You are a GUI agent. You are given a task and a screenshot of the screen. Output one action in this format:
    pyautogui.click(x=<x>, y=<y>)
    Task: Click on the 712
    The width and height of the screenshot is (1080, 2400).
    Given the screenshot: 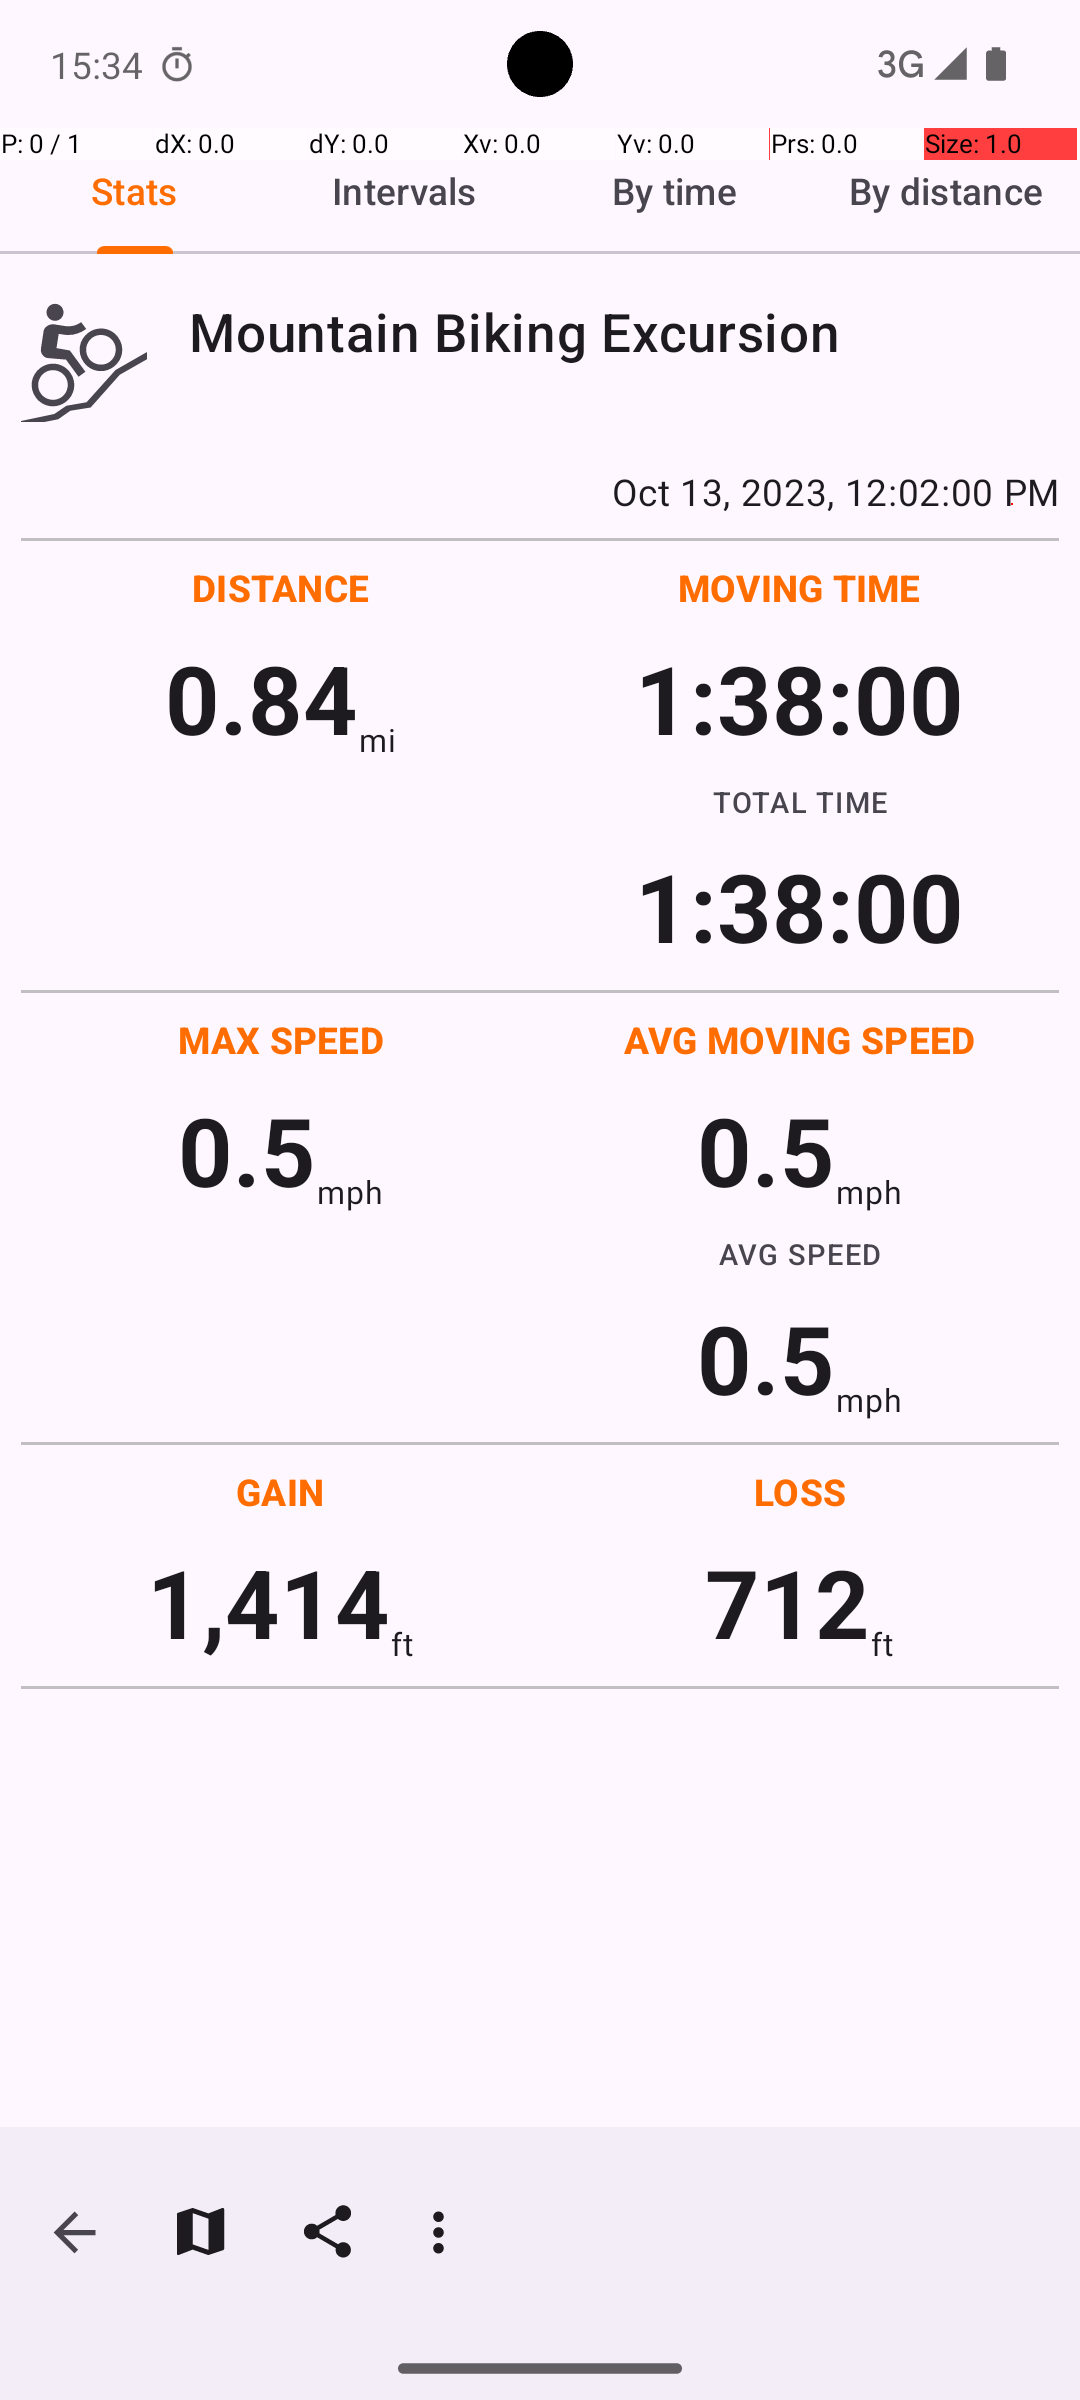 What is the action you would take?
    pyautogui.click(x=788, y=1602)
    